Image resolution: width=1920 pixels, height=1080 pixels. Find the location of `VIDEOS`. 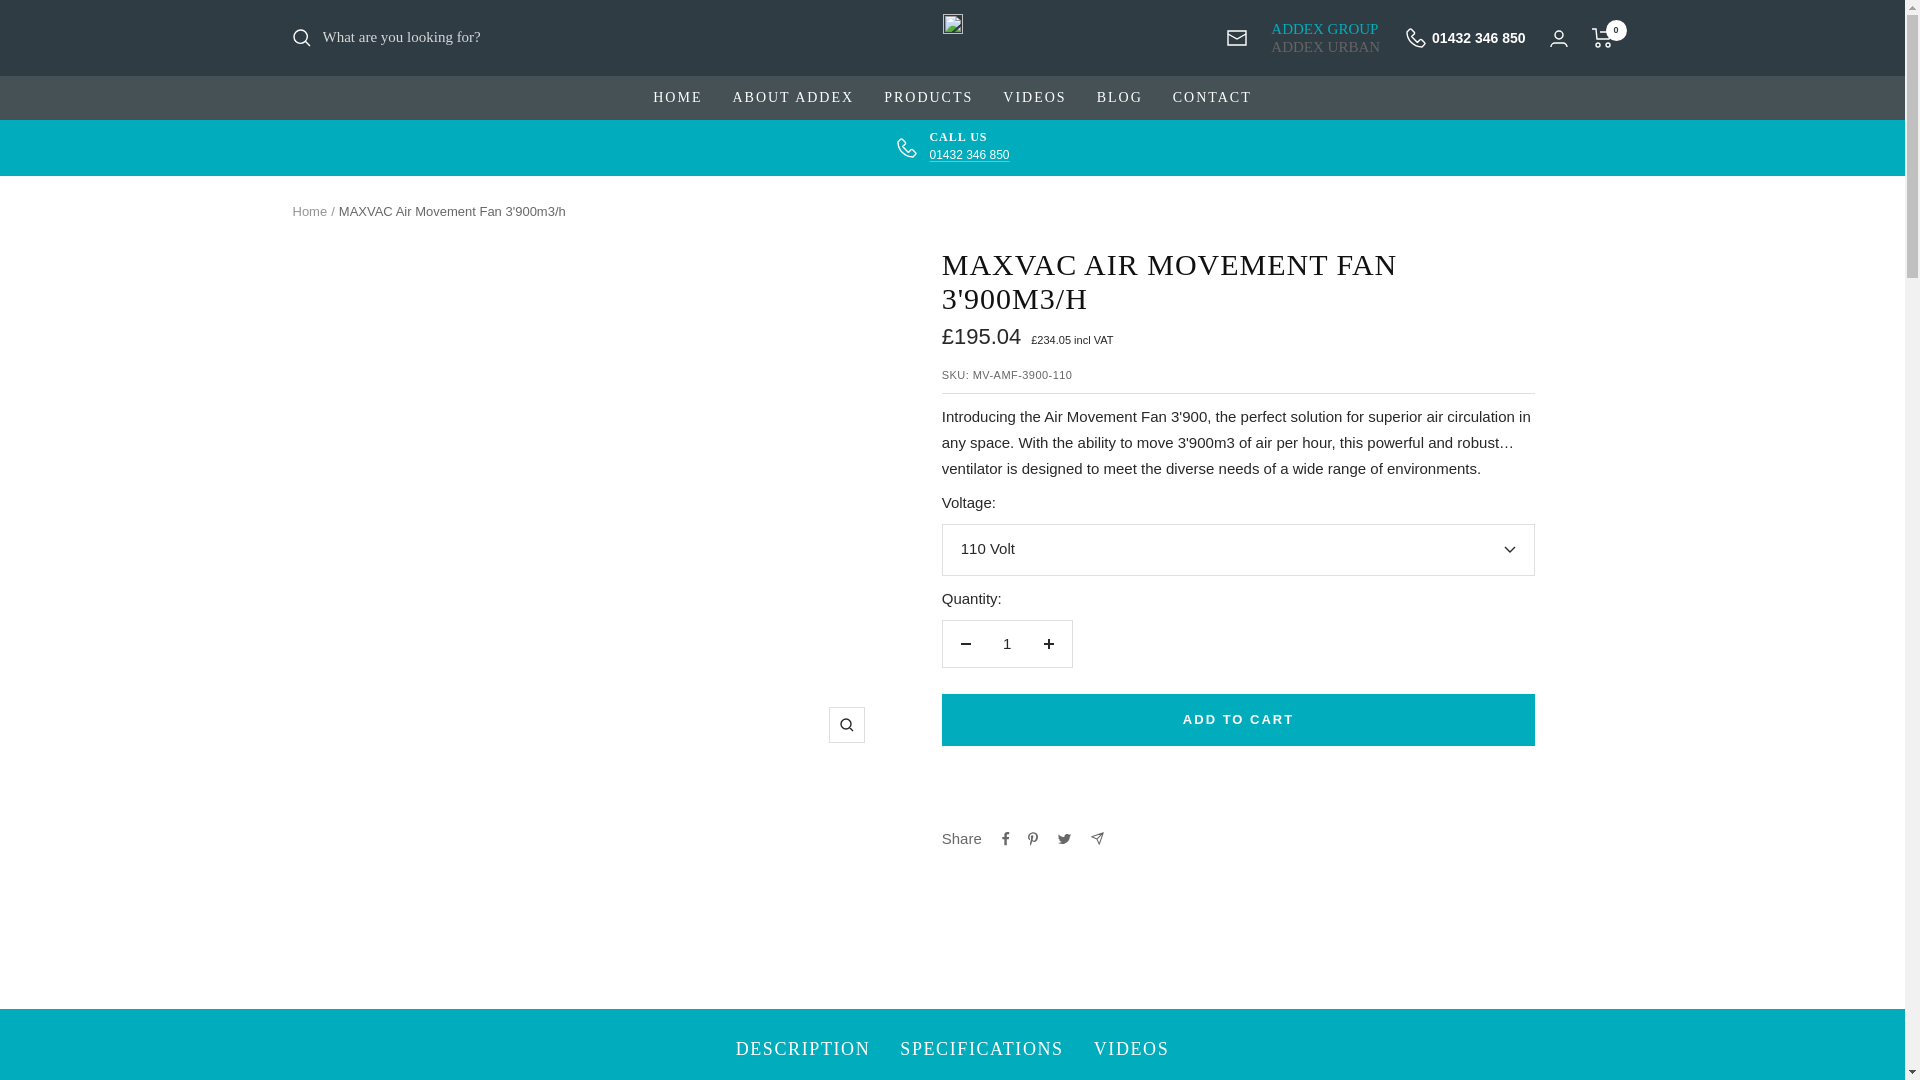

VIDEOS is located at coordinates (1034, 97).